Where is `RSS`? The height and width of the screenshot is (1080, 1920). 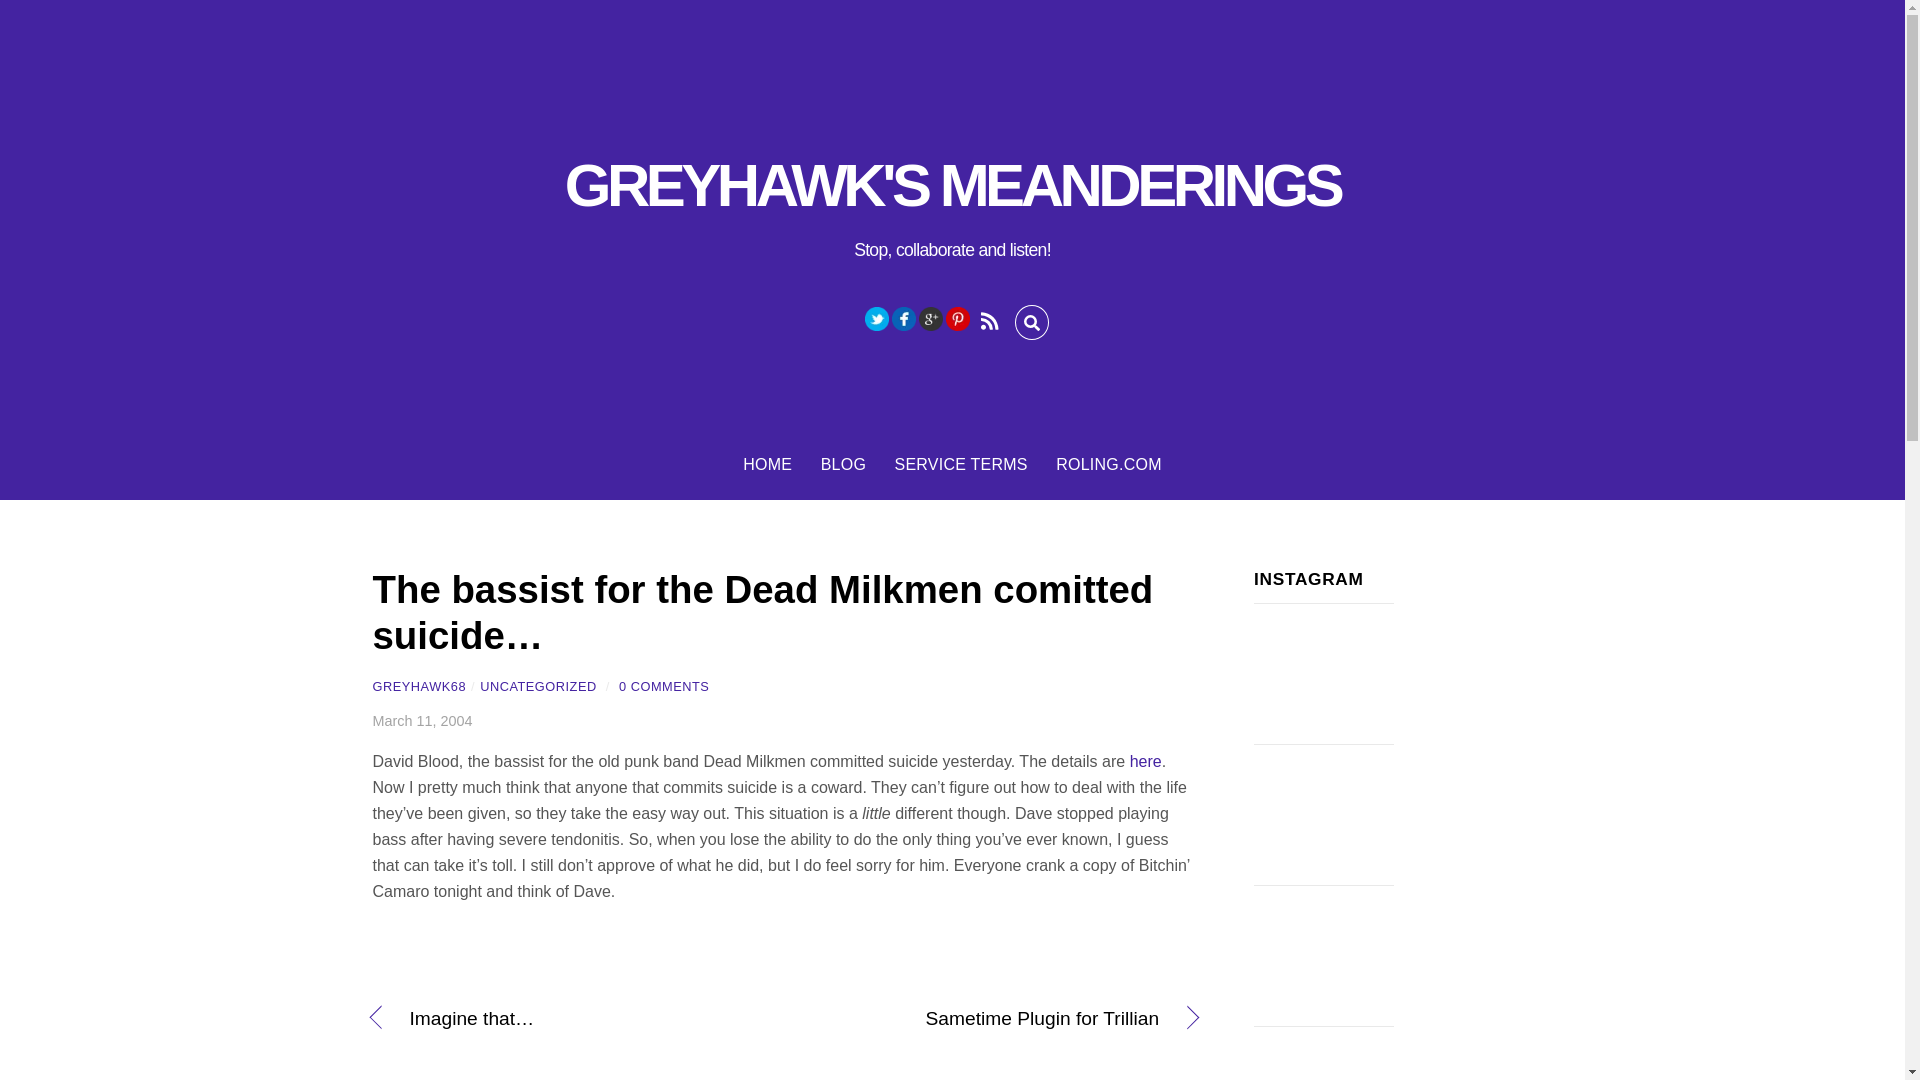
RSS is located at coordinates (988, 318).